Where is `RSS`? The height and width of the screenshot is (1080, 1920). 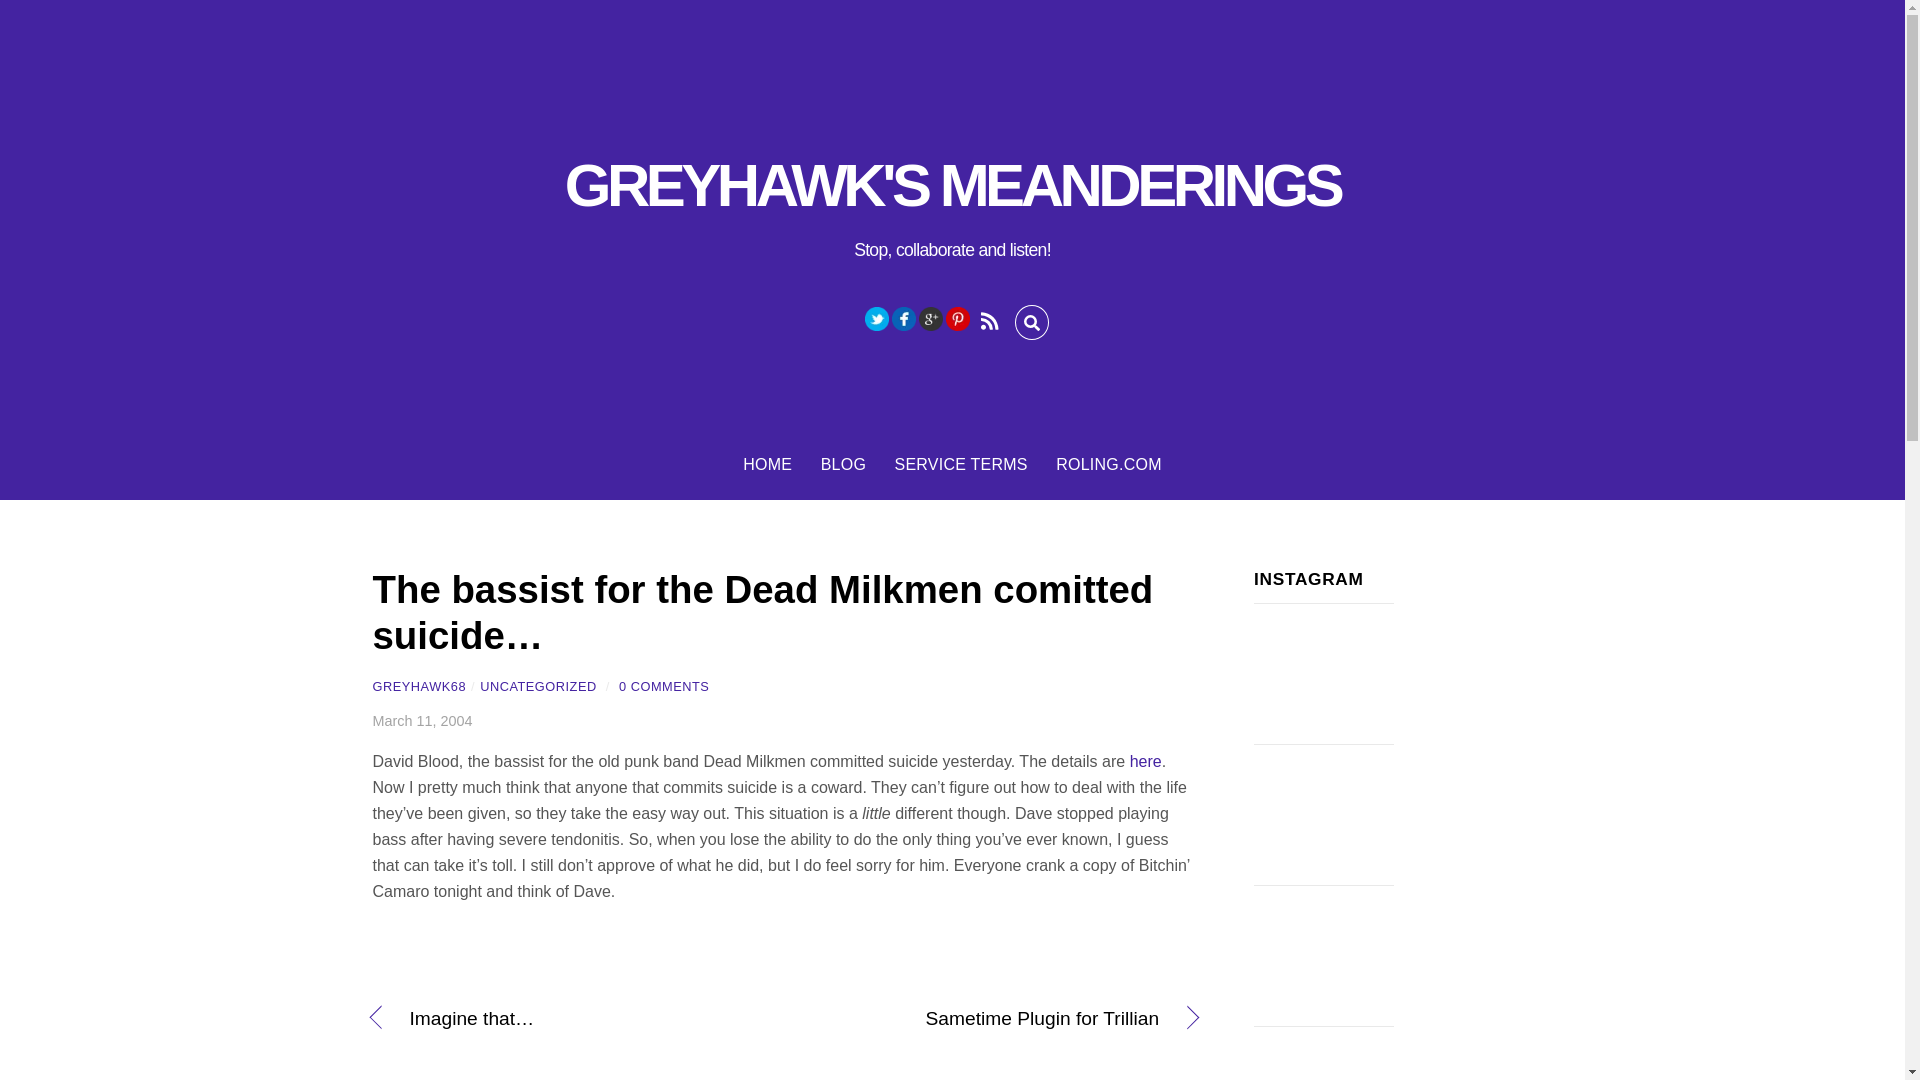
RSS is located at coordinates (988, 318).